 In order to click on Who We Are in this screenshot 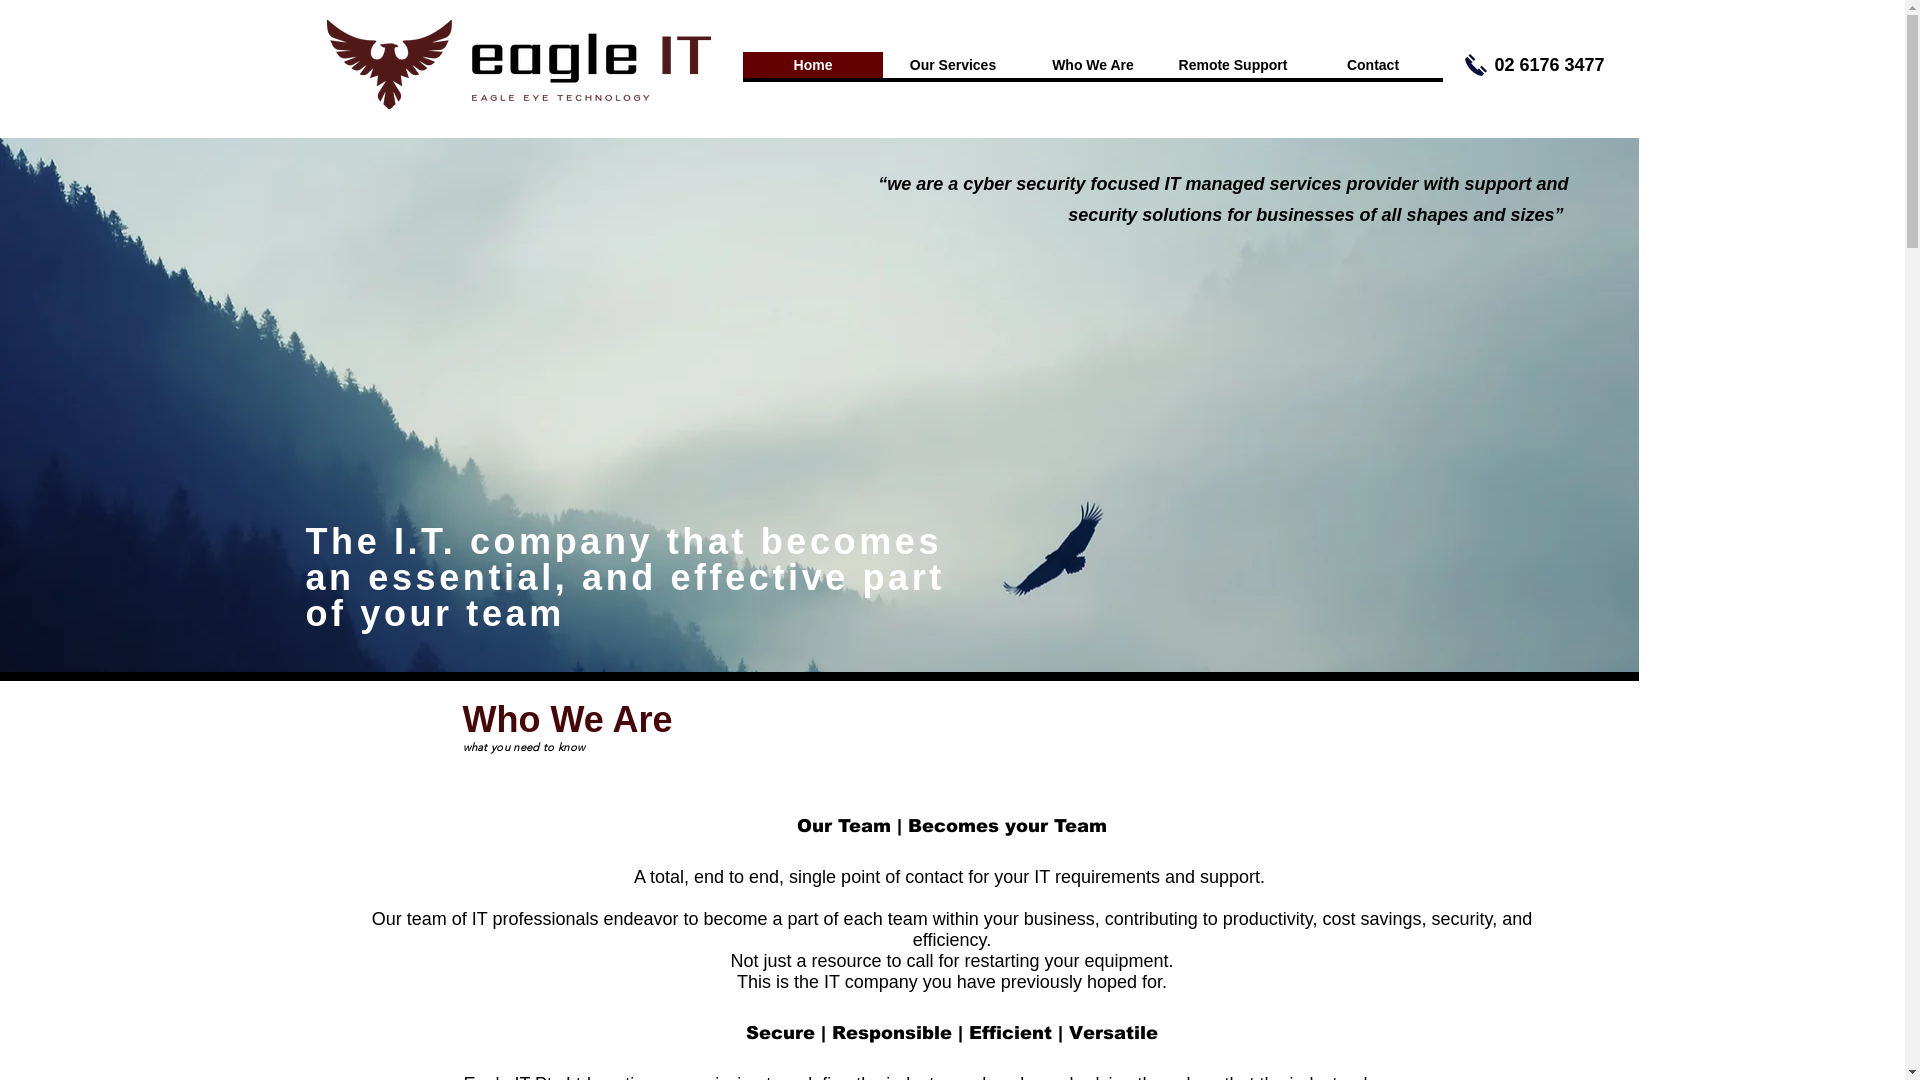, I will do `click(1092, 64)`.